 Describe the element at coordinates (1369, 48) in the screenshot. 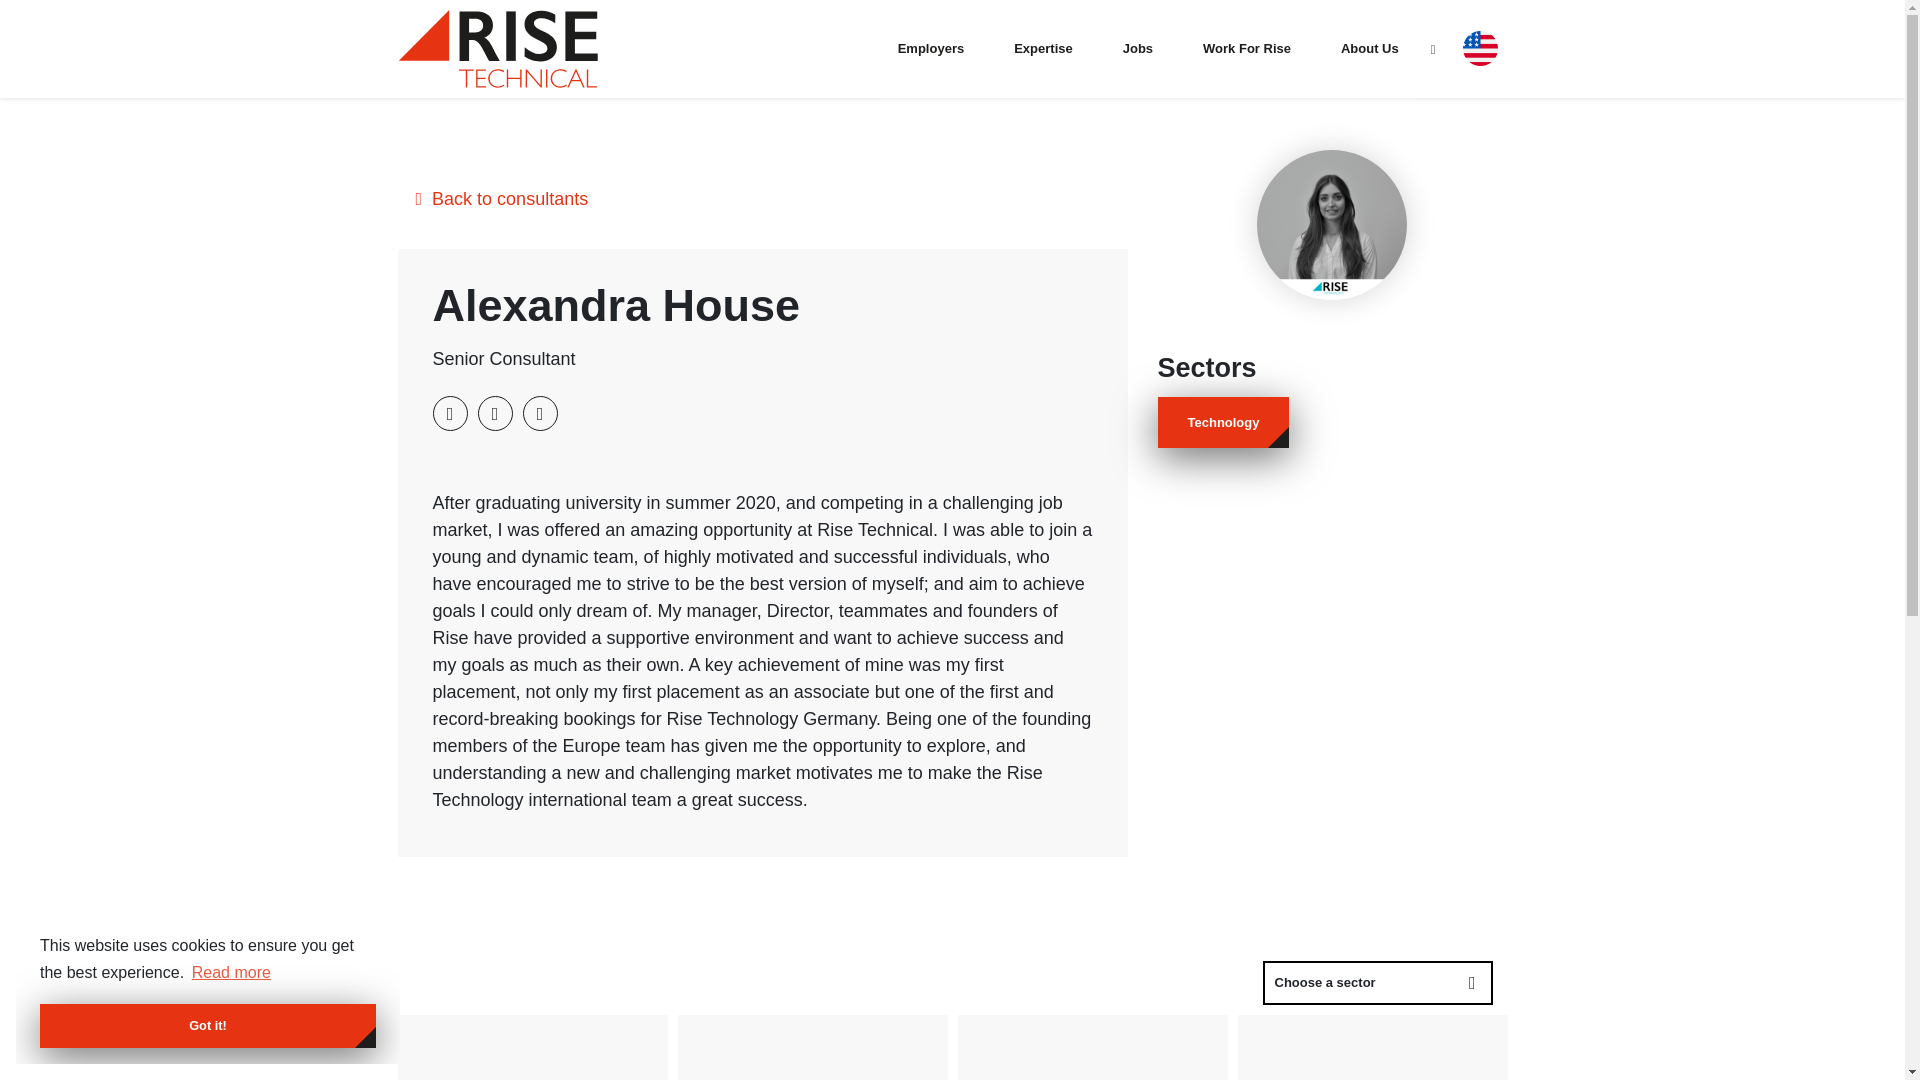

I see `About Us` at that location.